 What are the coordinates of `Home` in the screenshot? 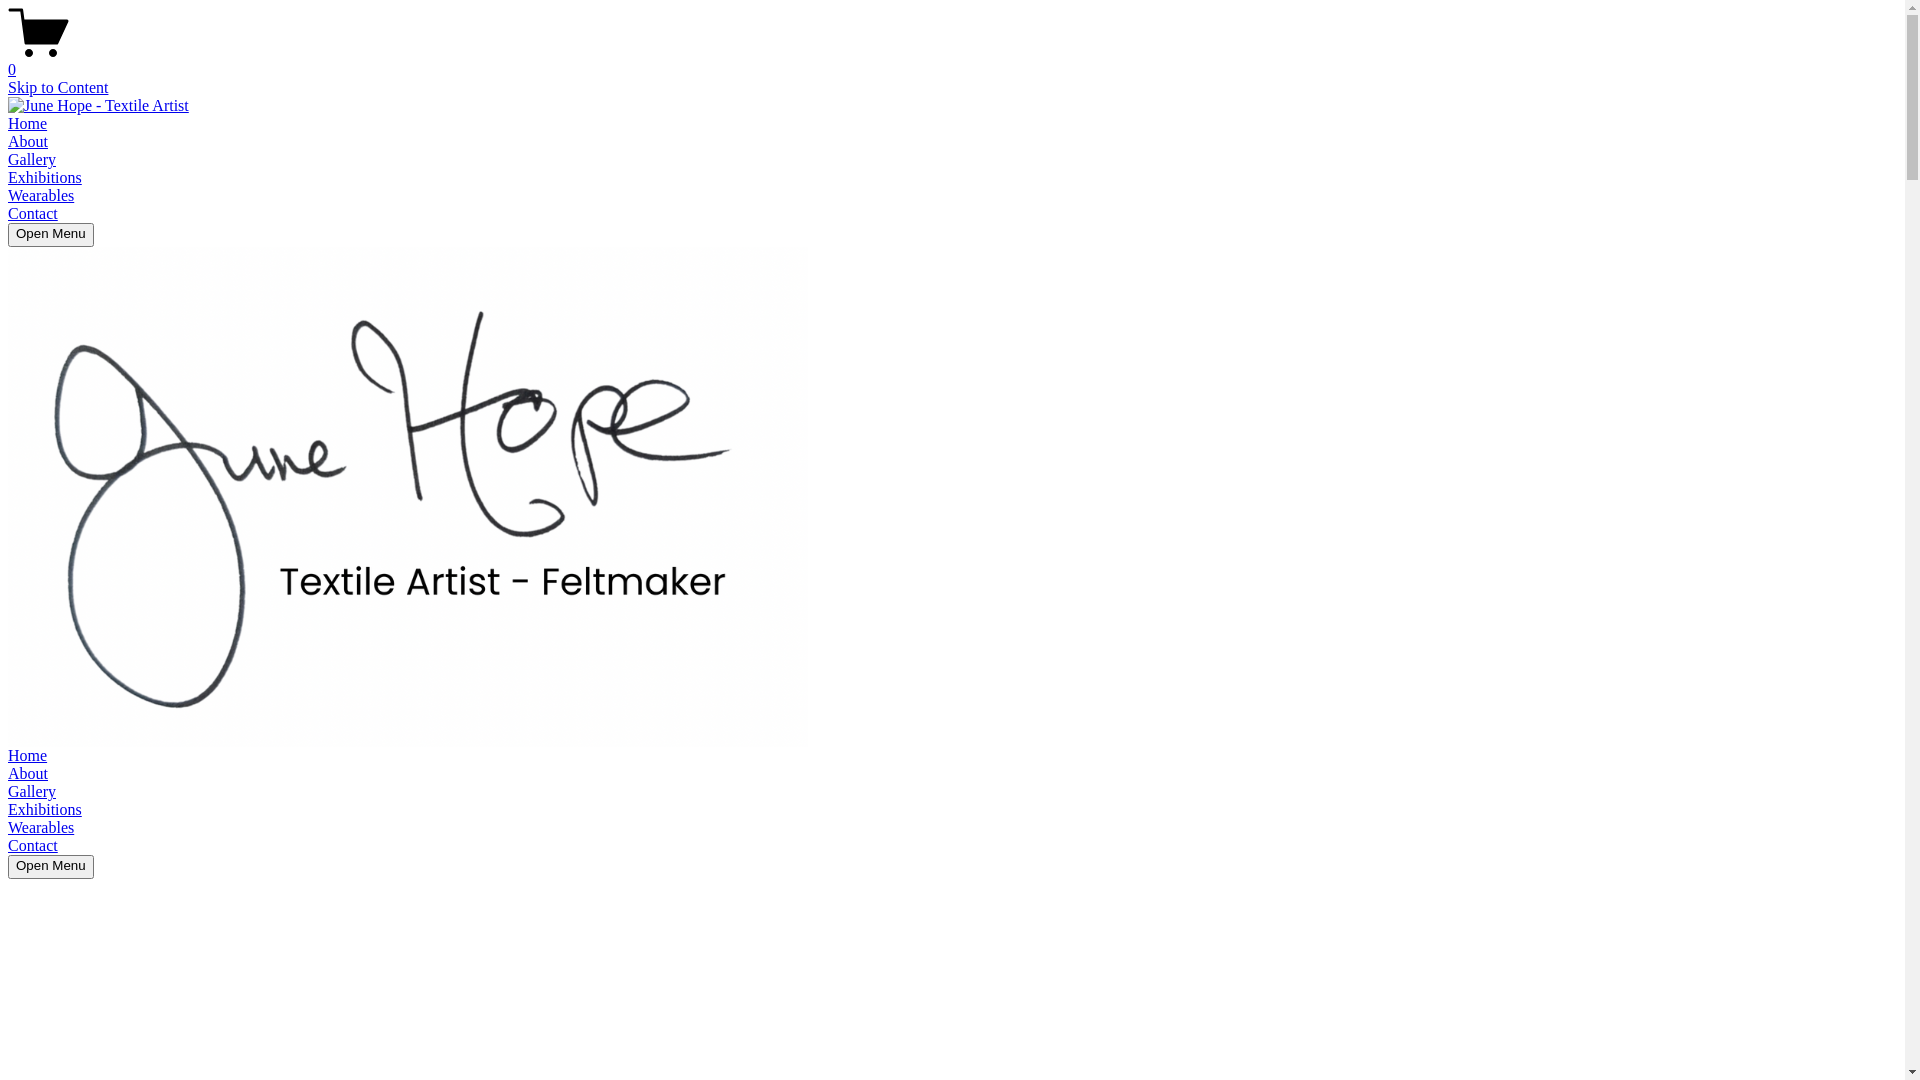 It's located at (28, 756).